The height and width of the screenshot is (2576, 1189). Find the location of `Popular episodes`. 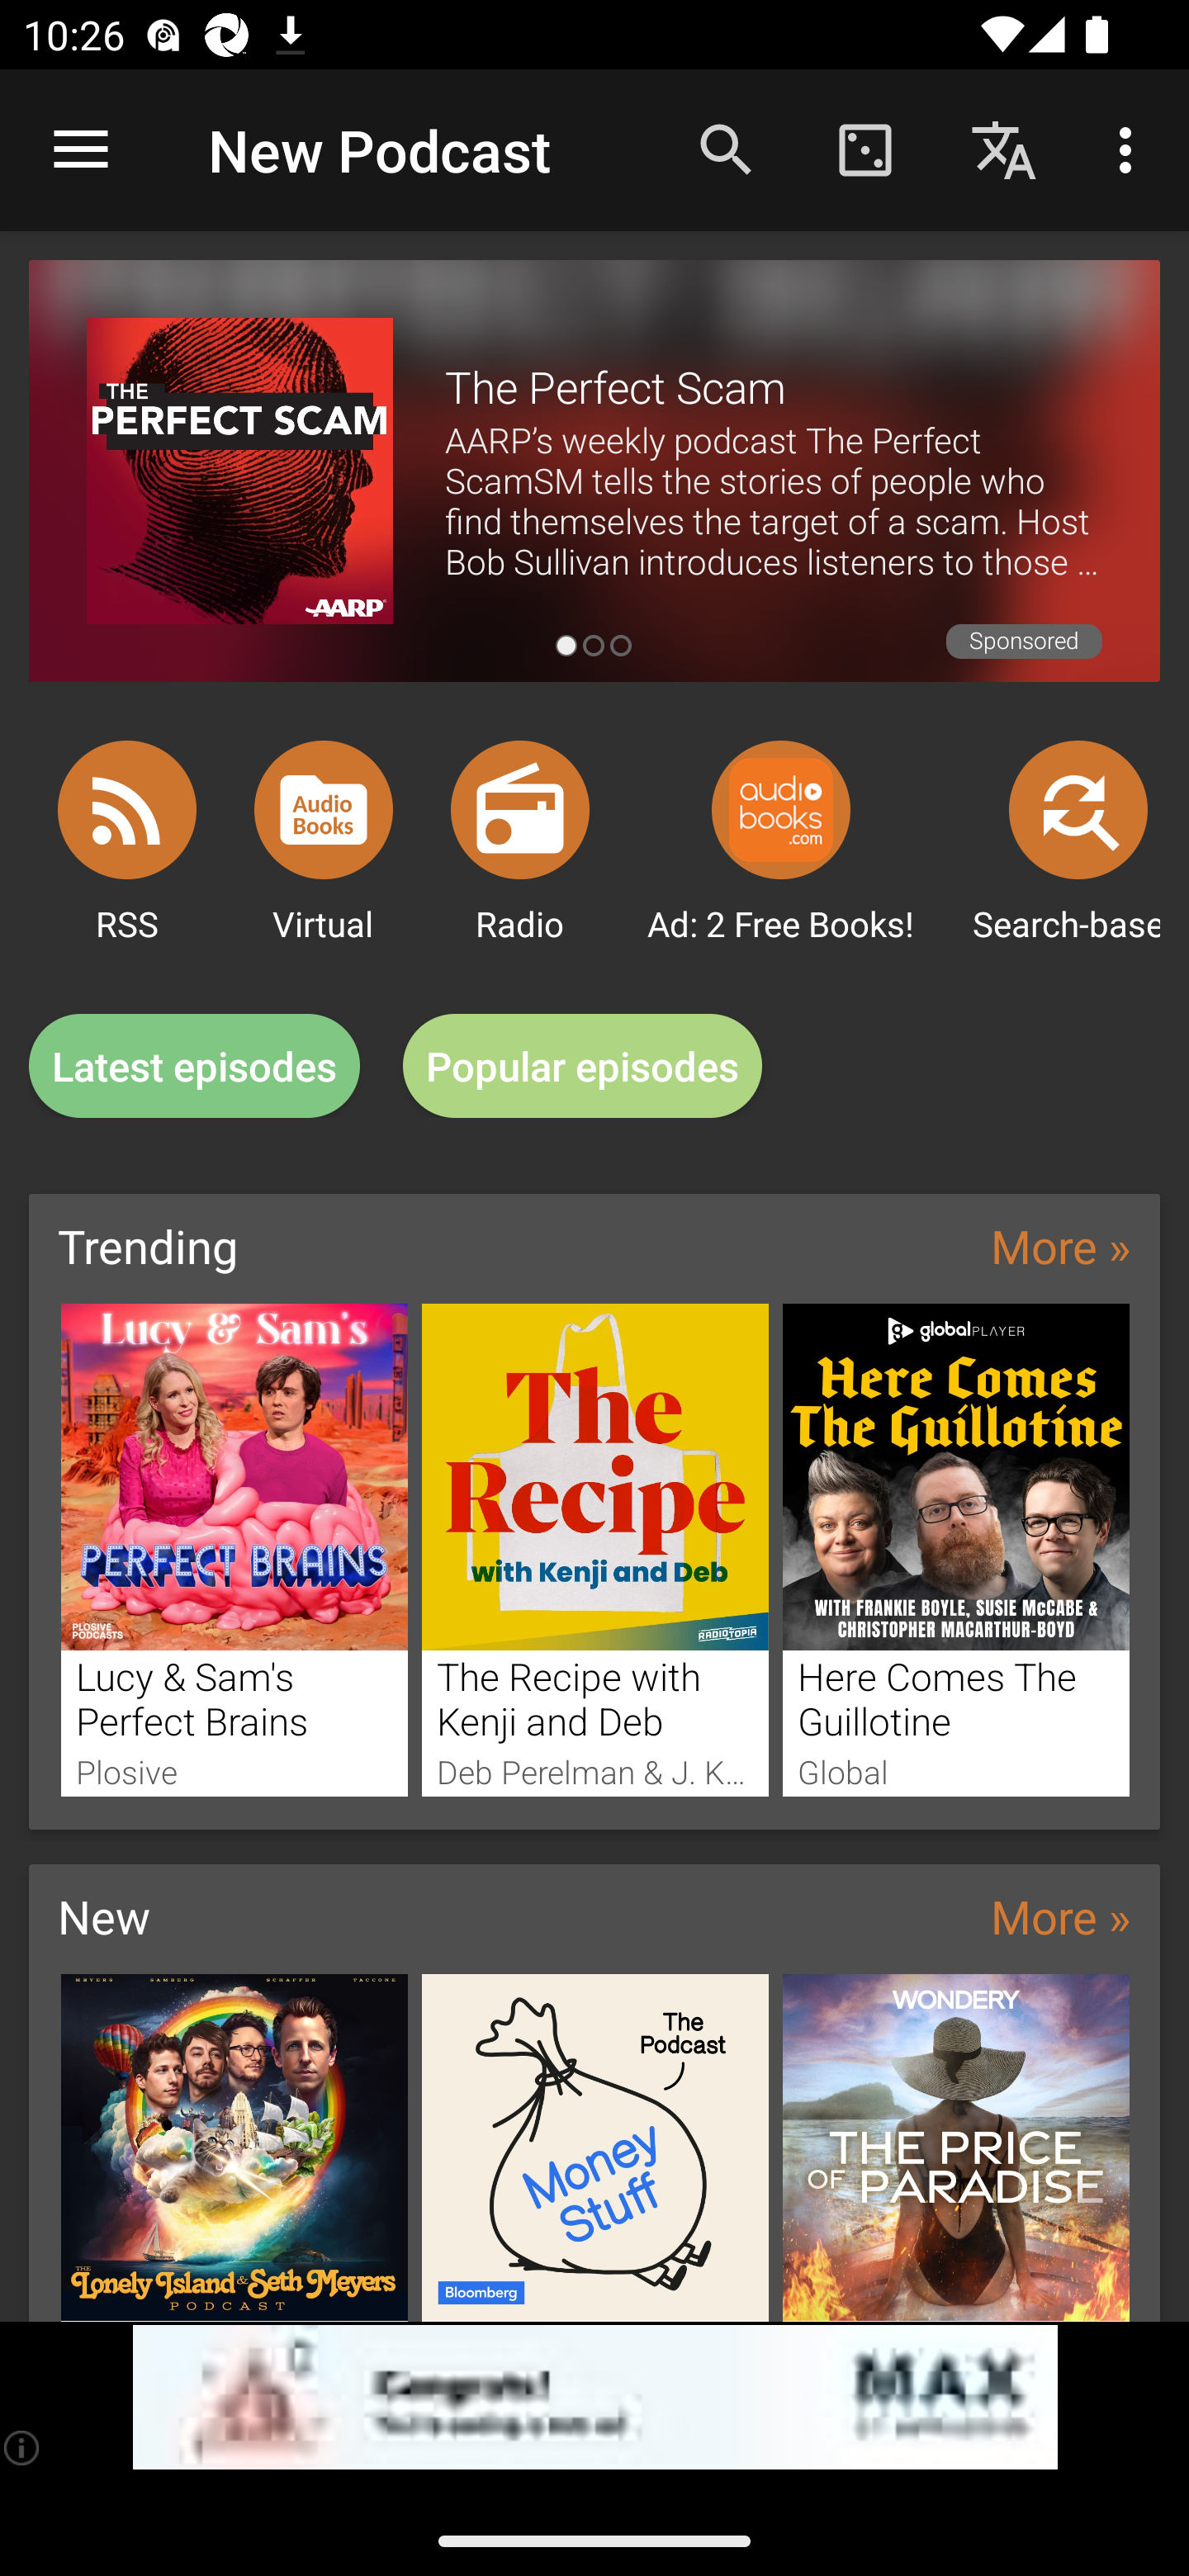

Popular episodes is located at coordinates (583, 1067).